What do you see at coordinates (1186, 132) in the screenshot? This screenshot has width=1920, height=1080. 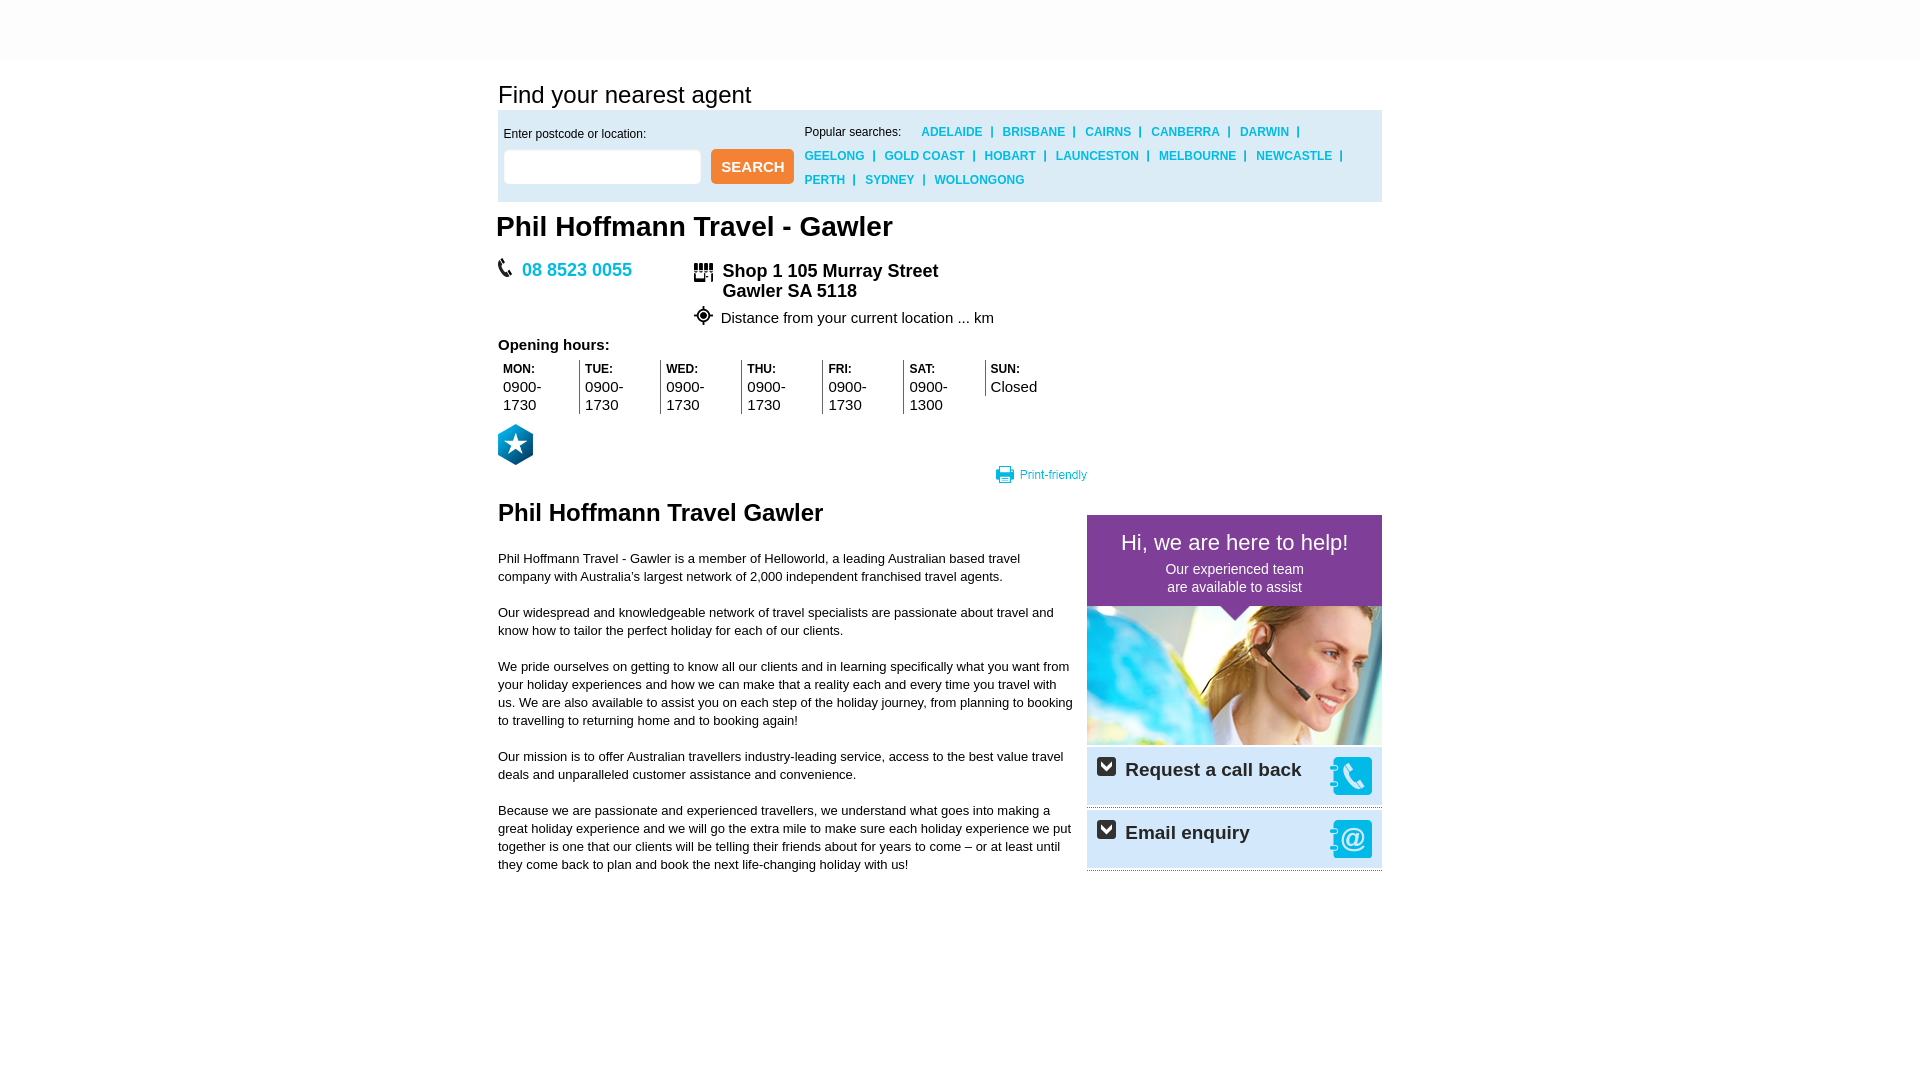 I see `CANBERRA` at bounding box center [1186, 132].